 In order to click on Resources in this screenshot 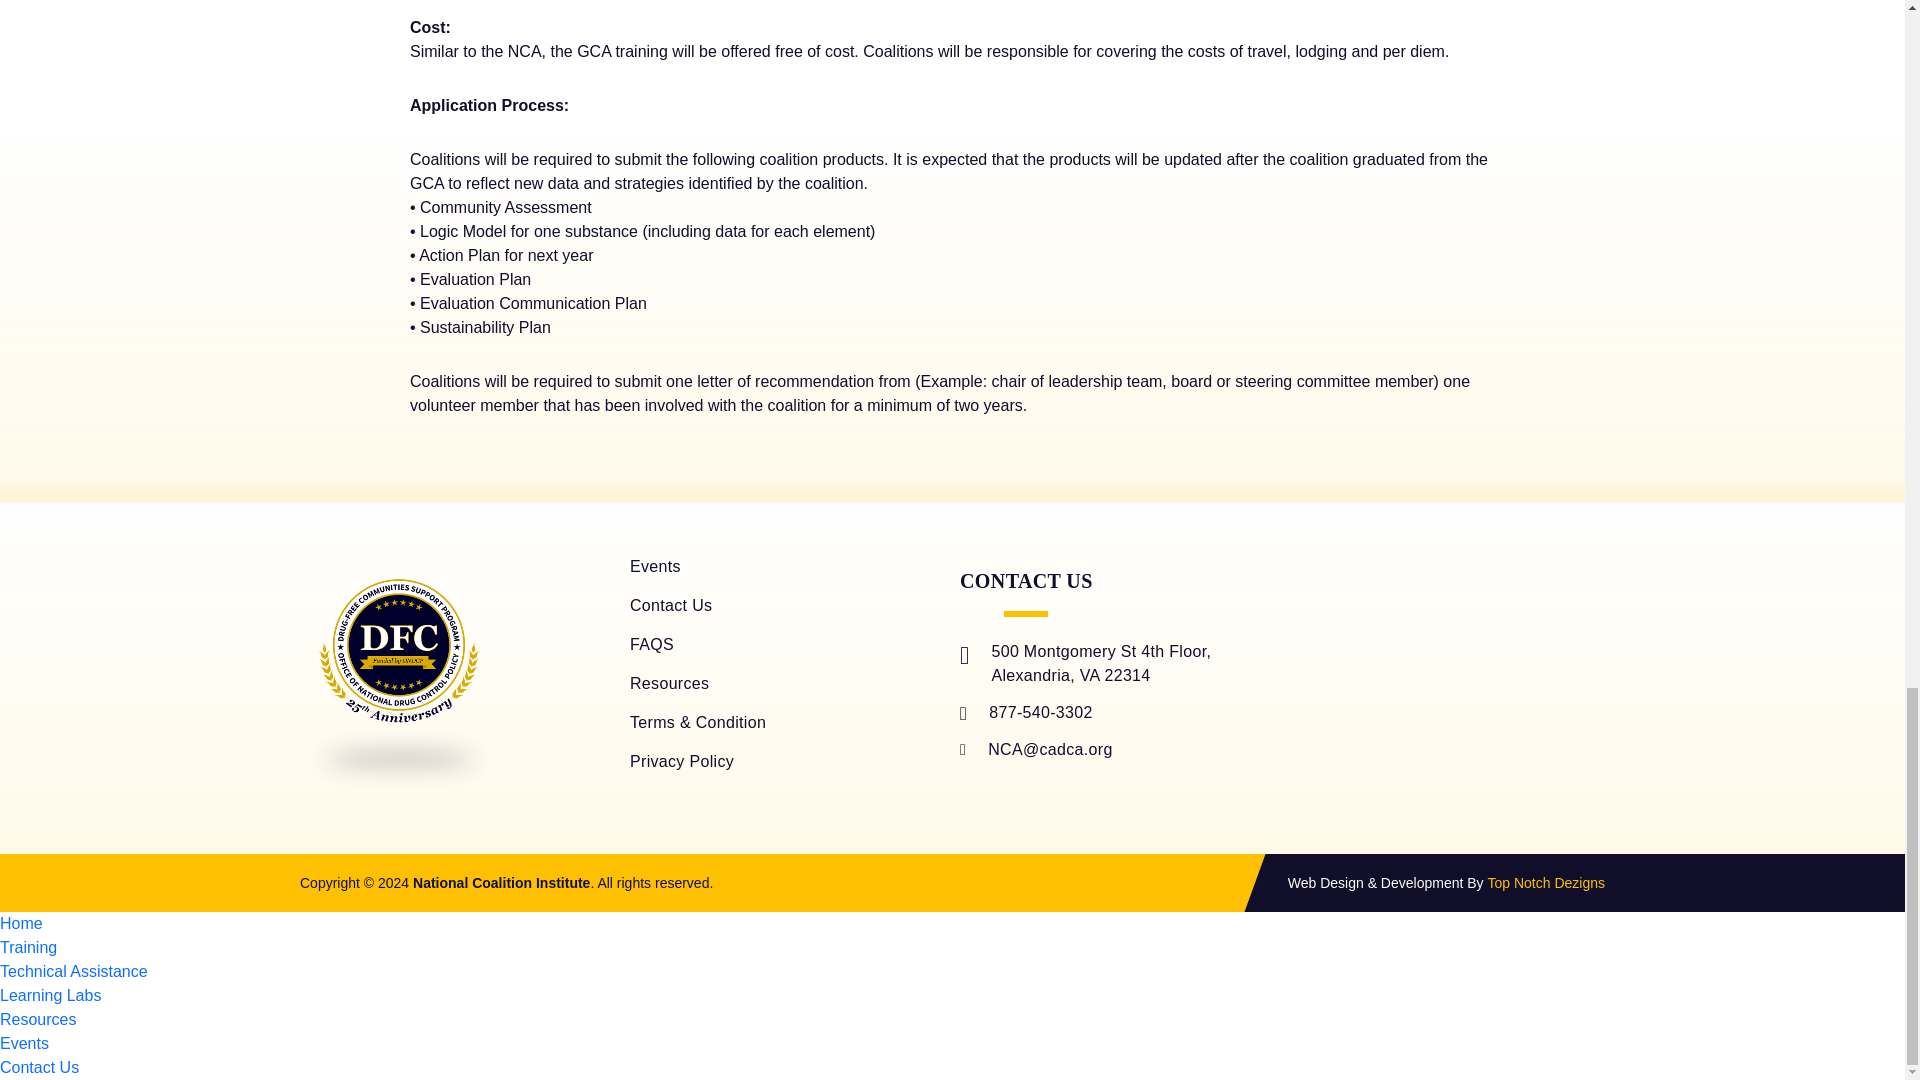, I will do `click(668, 684)`.